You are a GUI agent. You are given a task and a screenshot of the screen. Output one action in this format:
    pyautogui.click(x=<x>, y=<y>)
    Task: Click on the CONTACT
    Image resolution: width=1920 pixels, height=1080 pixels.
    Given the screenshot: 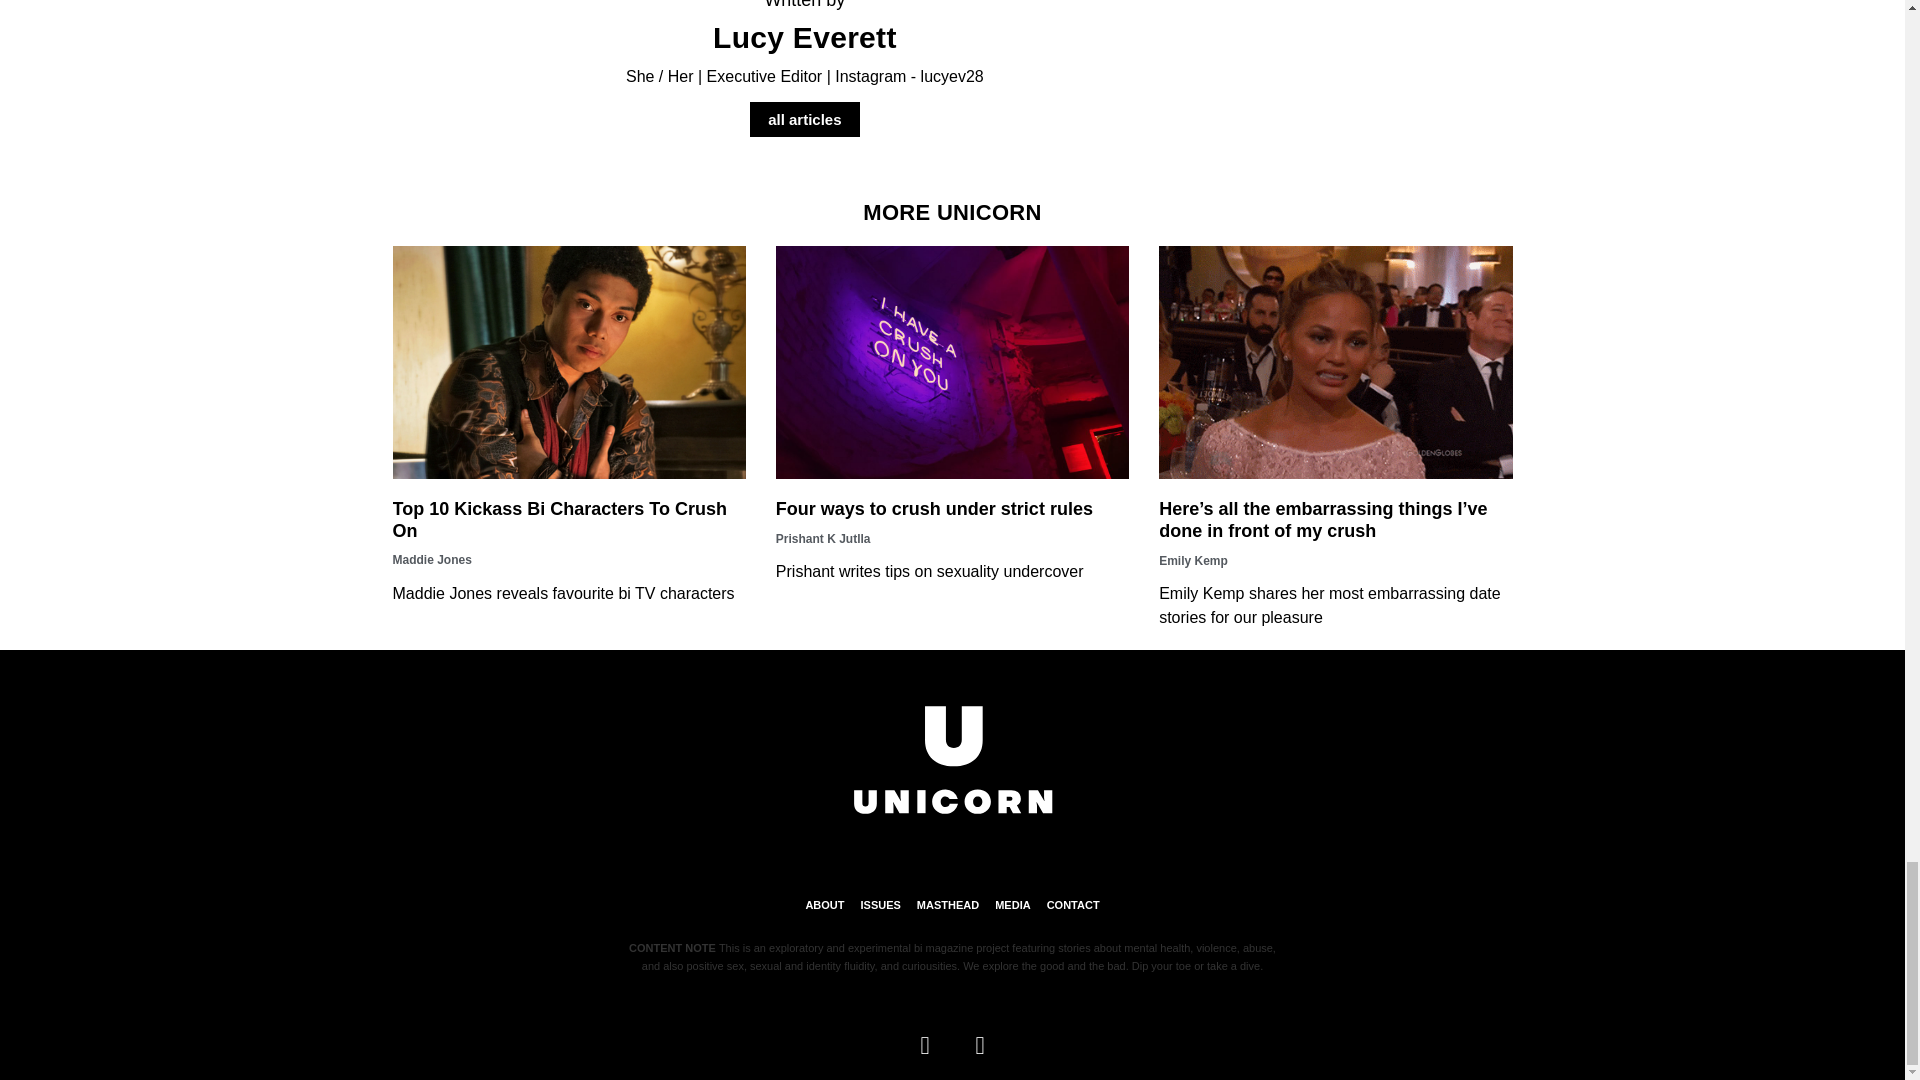 What is the action you would take?
    pyautogui.click(x=1073, y=905)
    